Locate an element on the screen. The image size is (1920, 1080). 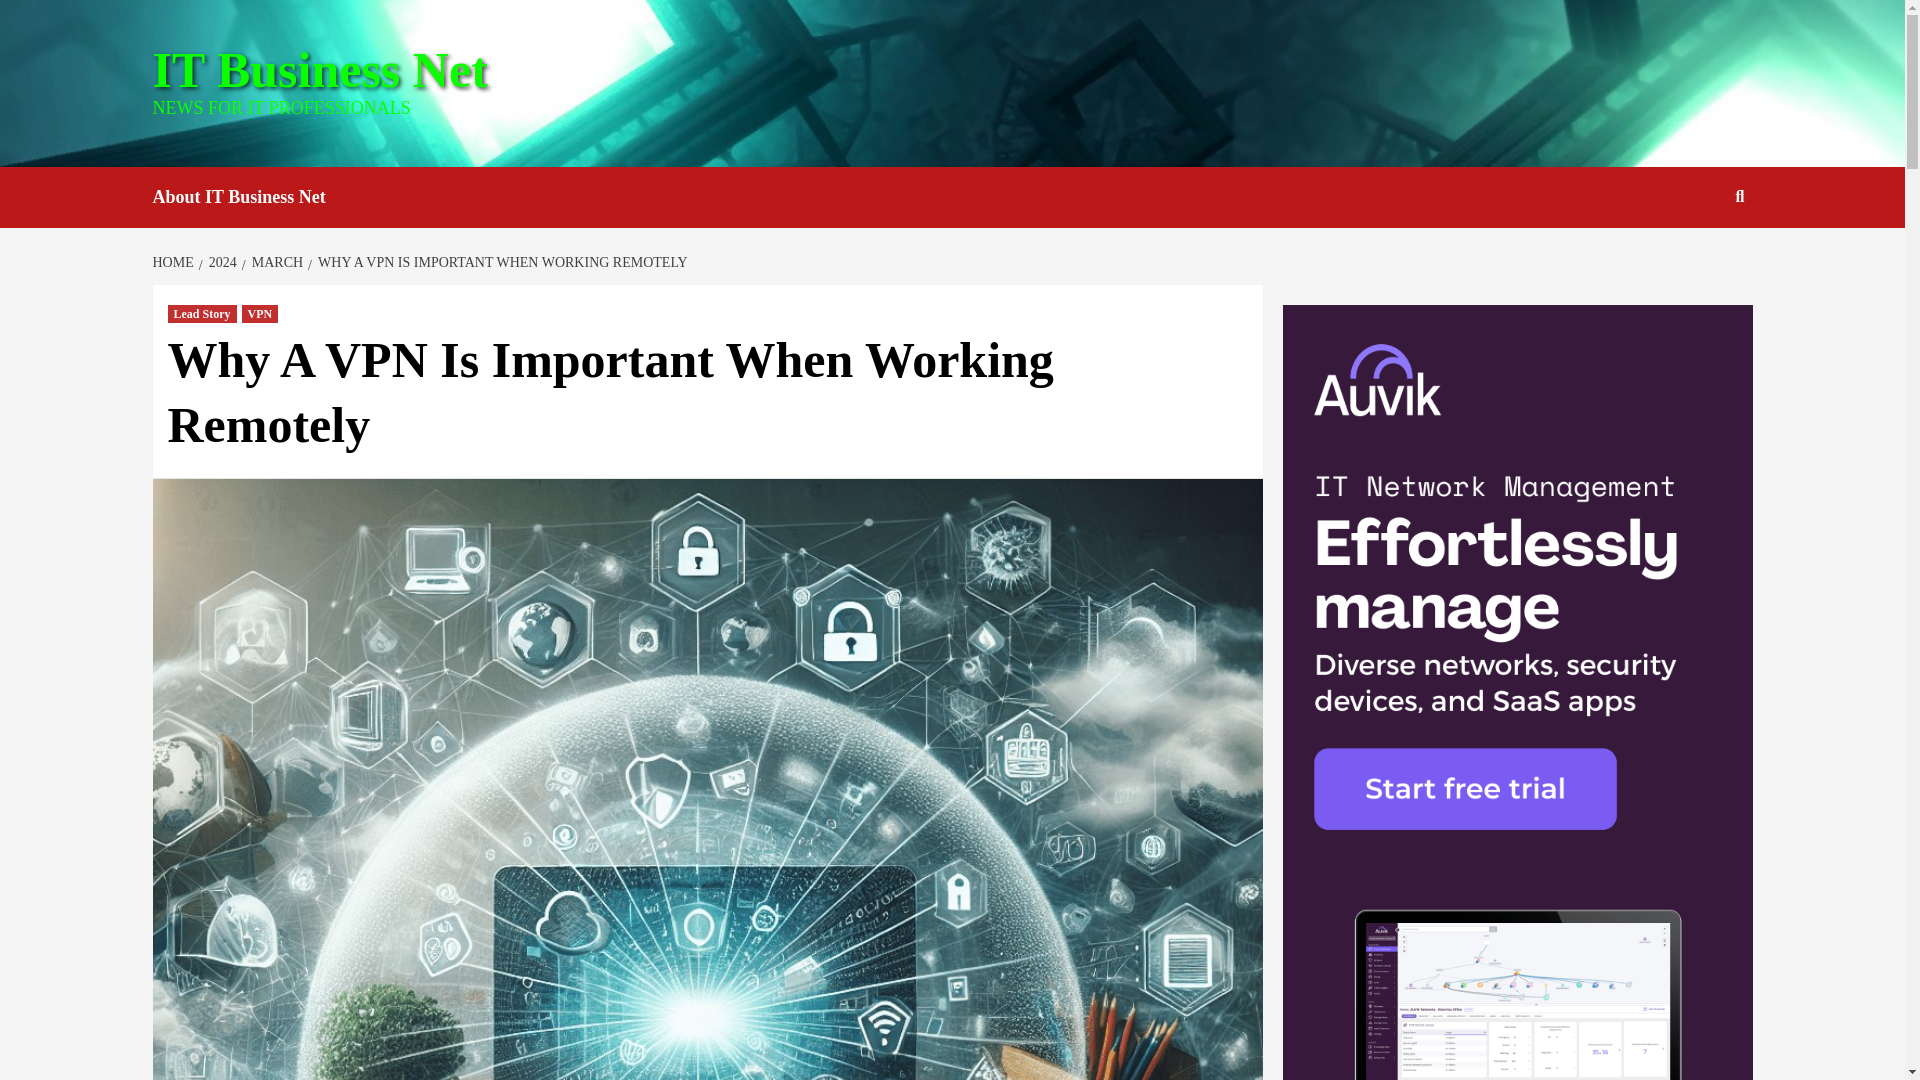
HOME is located at coordinates (174, 262).